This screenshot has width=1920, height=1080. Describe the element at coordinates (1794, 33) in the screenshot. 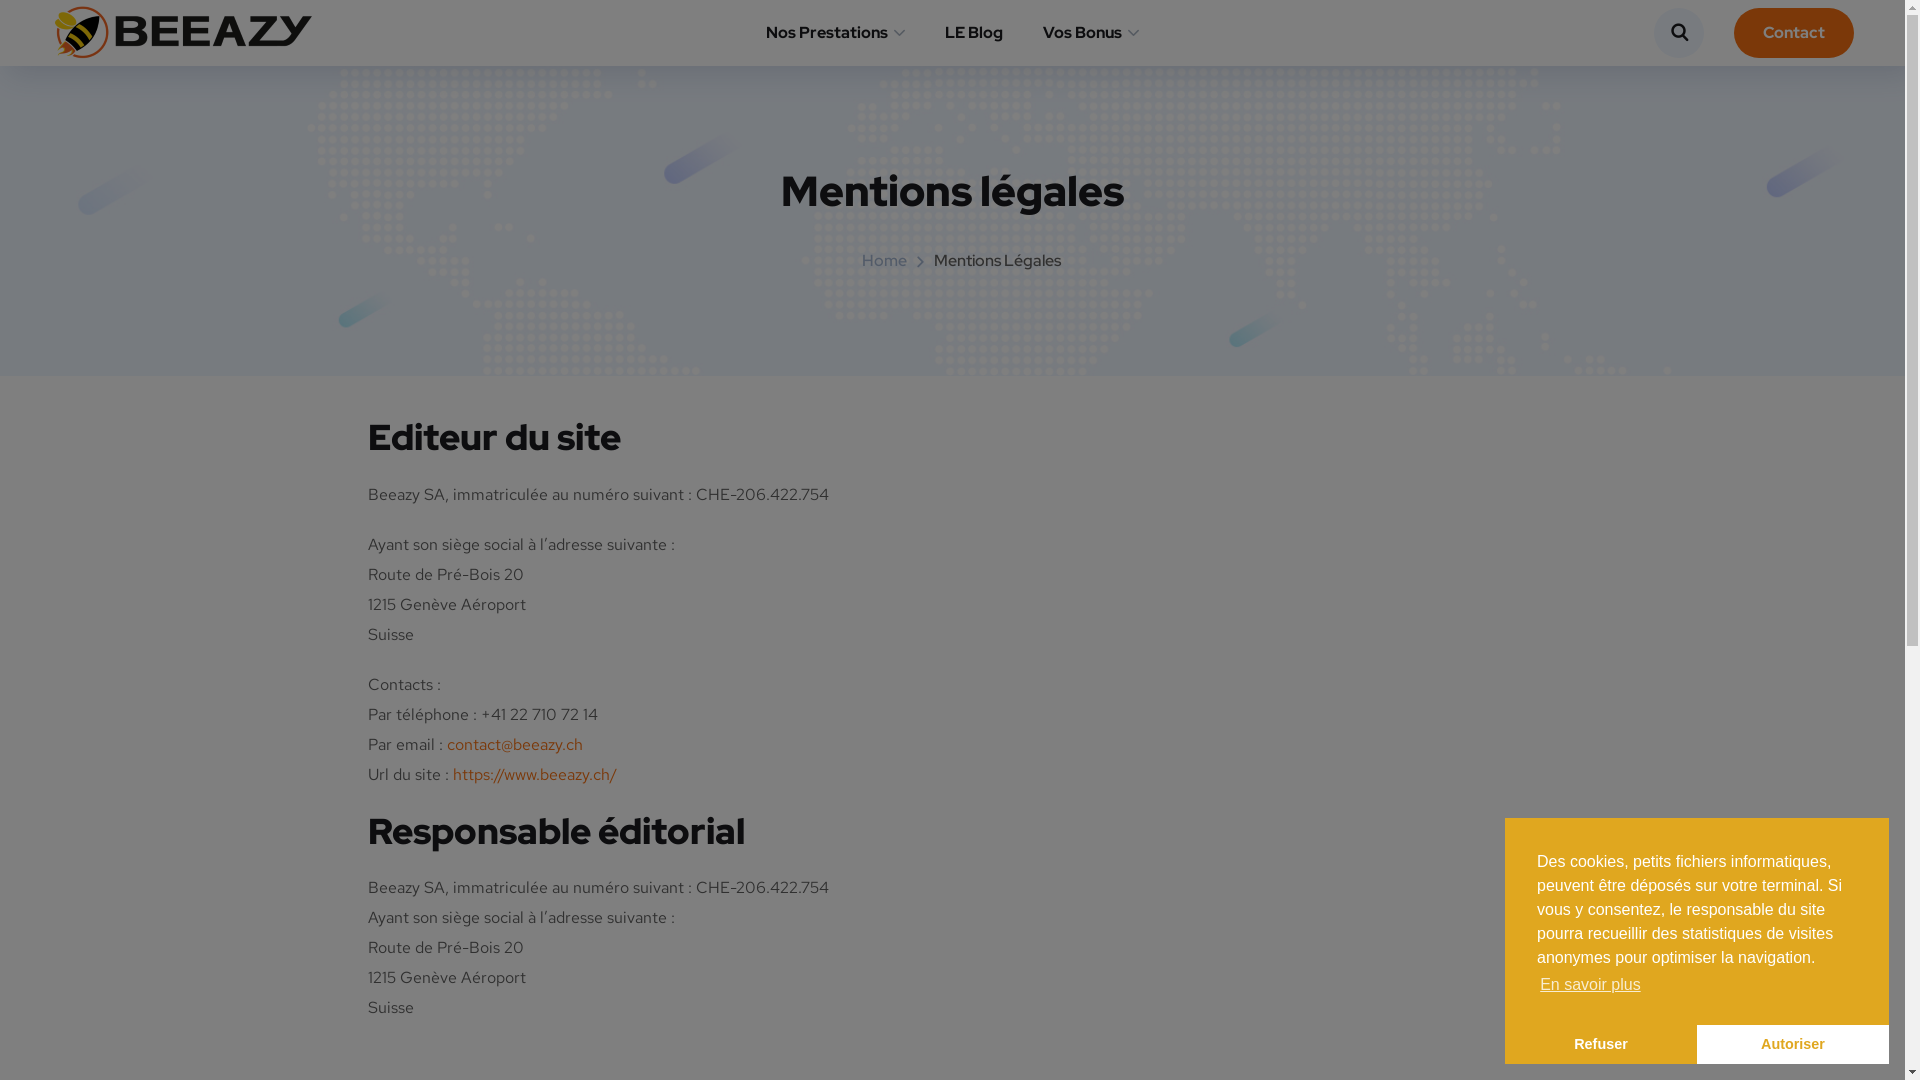

I see `Contact` at that location.